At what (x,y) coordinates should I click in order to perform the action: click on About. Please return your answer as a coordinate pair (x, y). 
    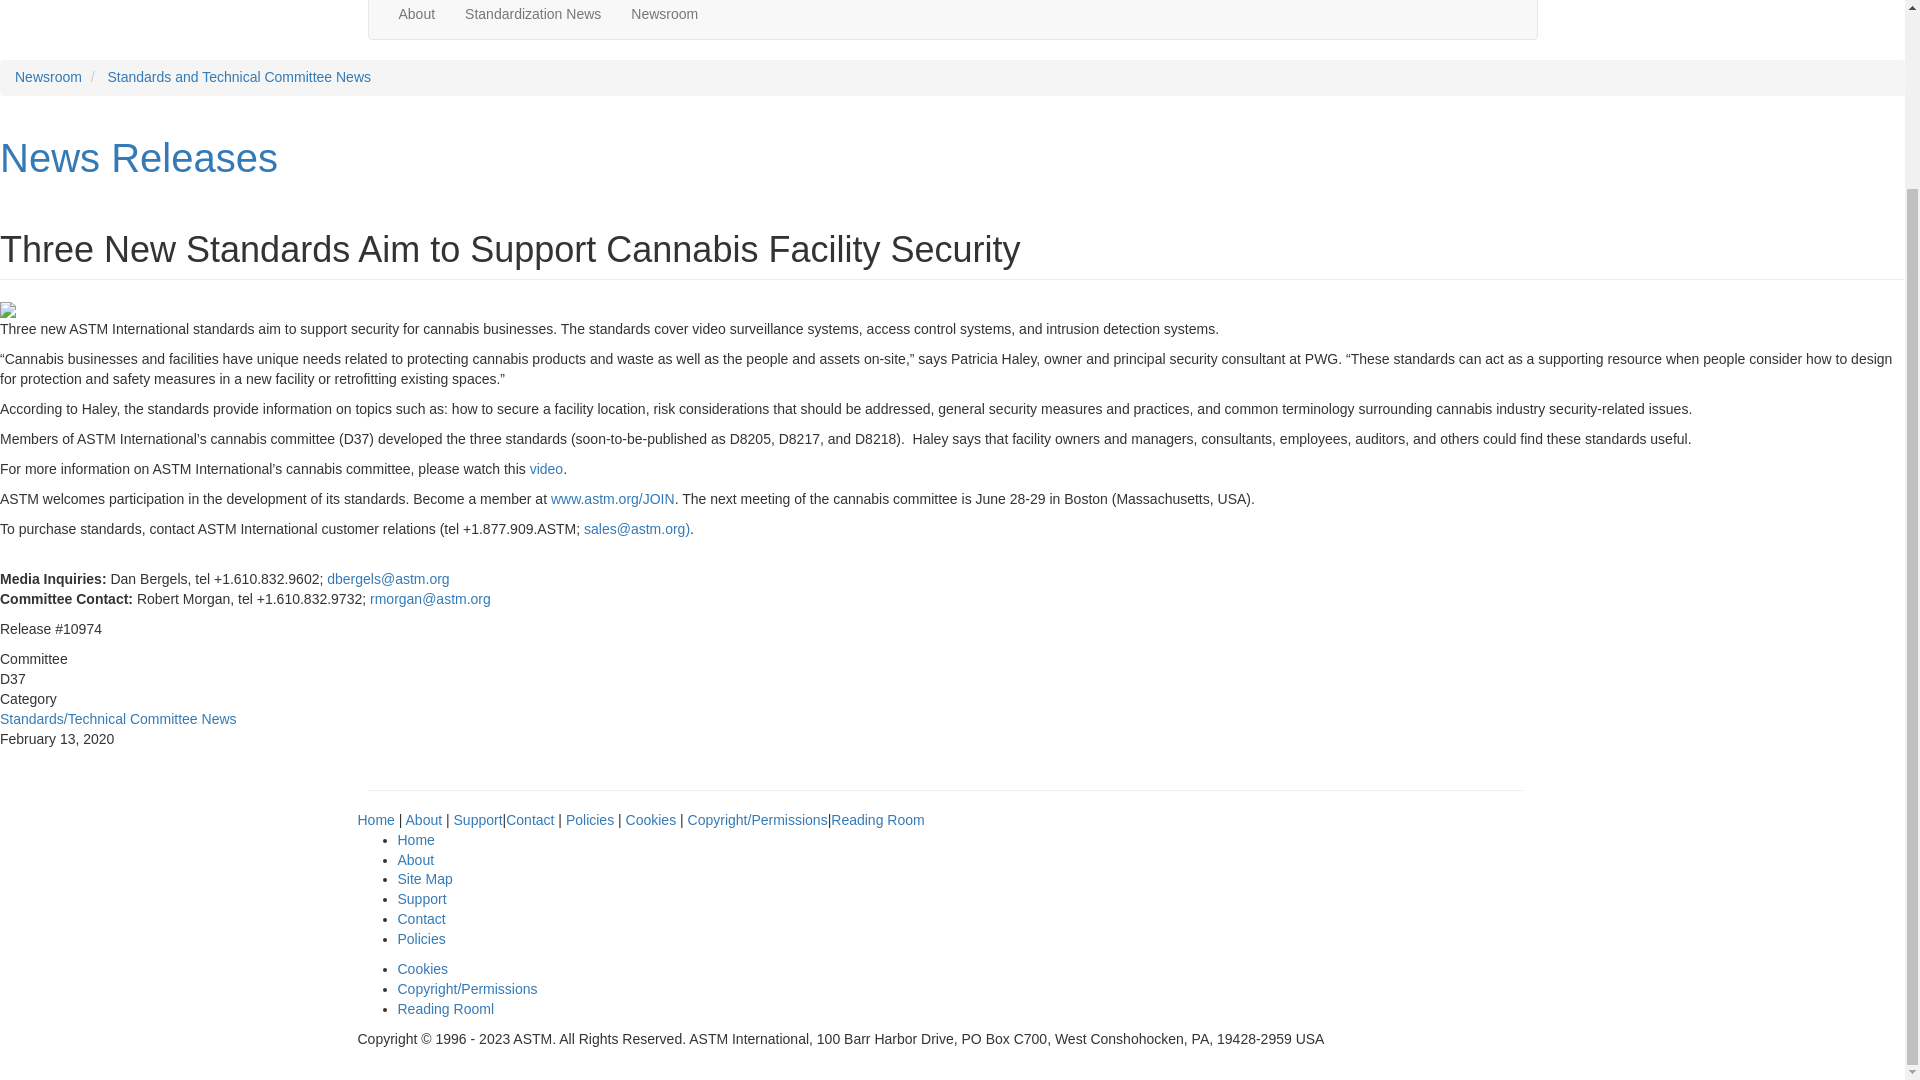
    Looking at the image, I should click on (424, 820).